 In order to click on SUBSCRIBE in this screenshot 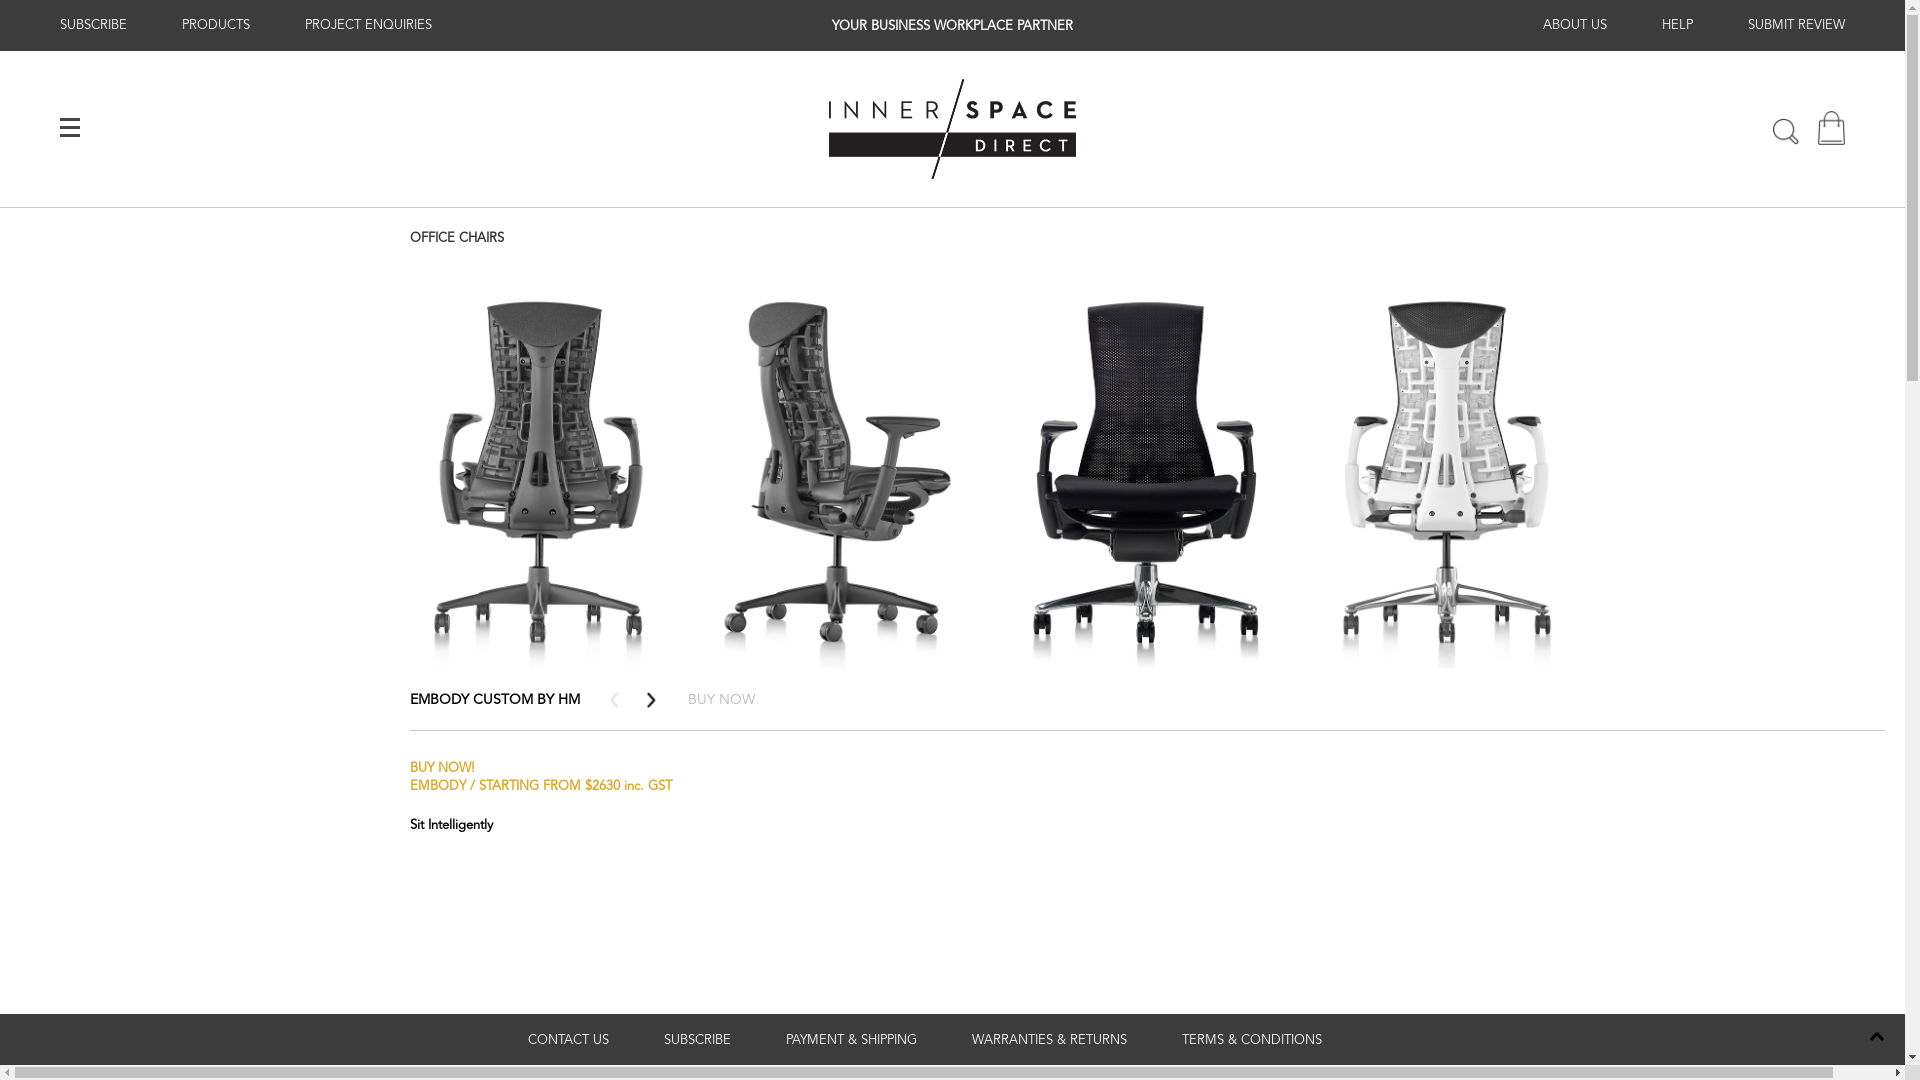, I will do `click(94, 25)`.